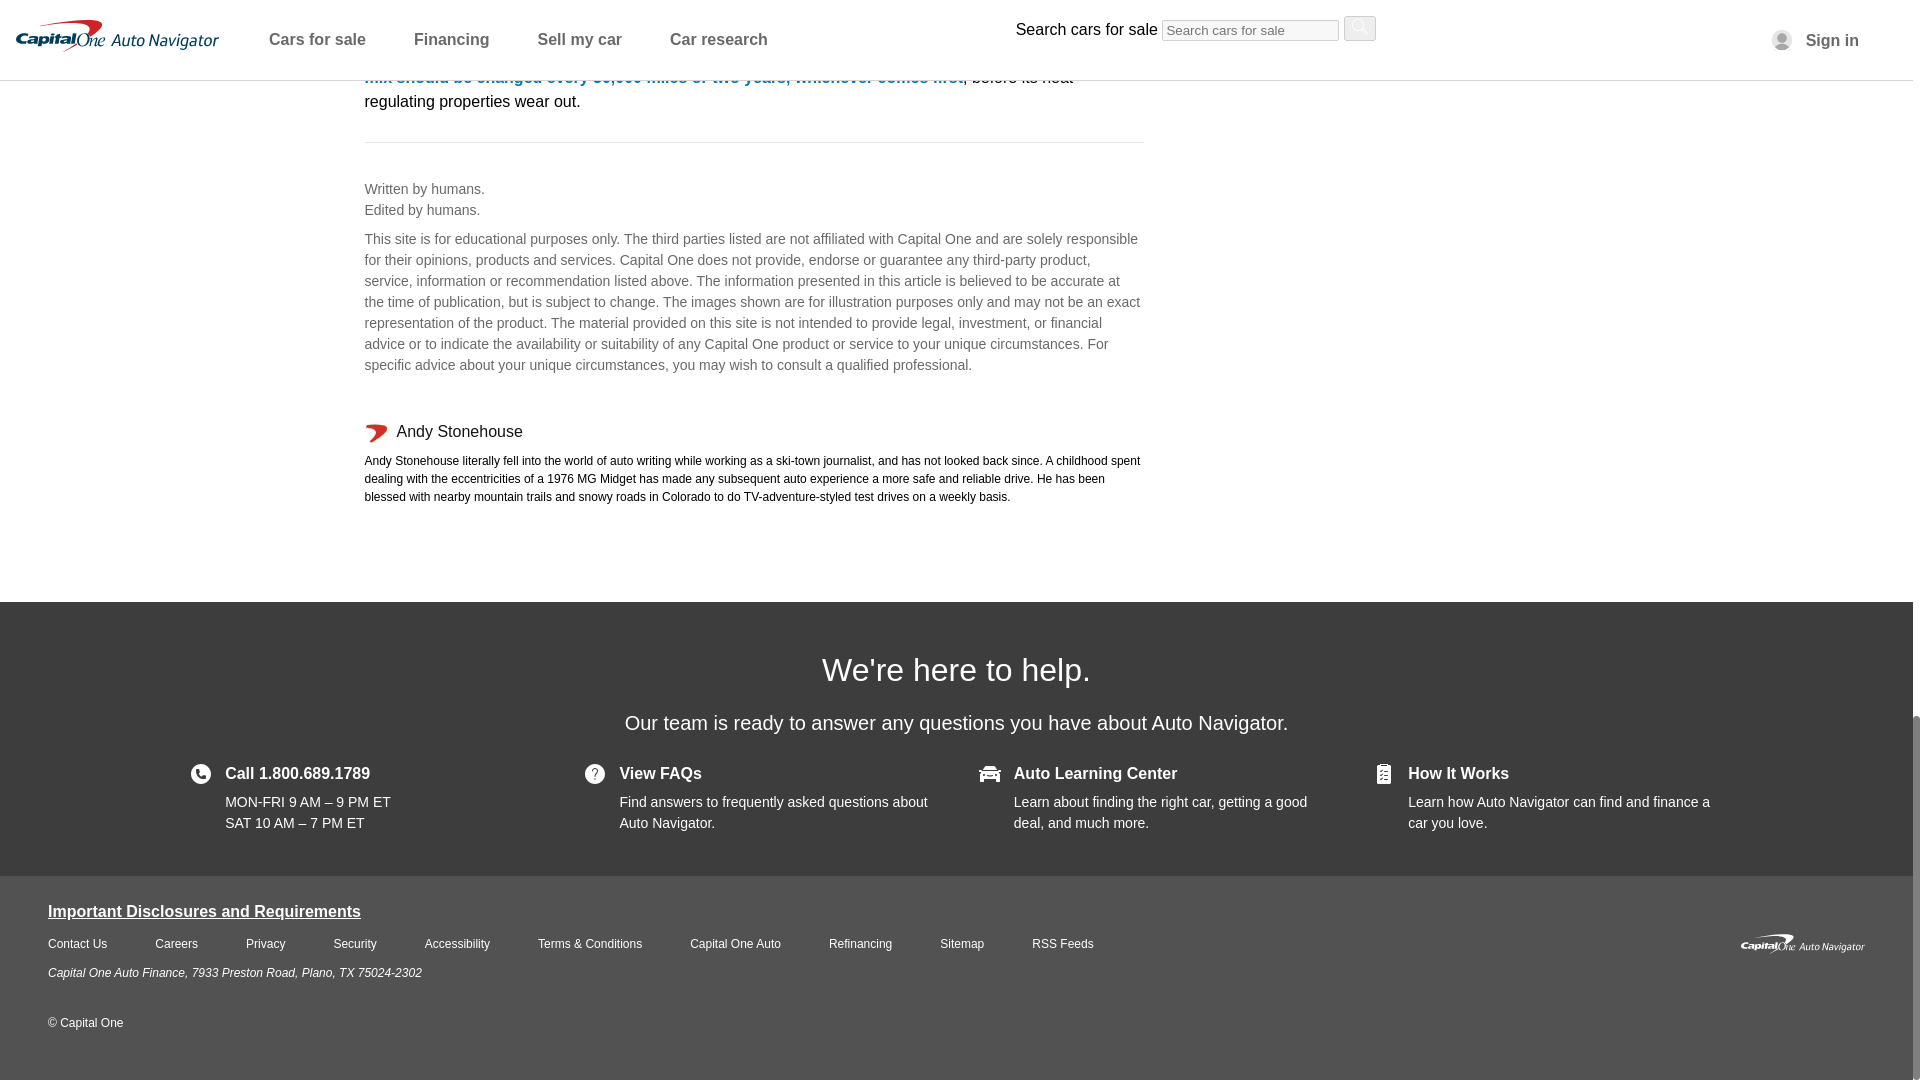 The image size is (1920, 1080). What do you see at coordinates (204, 911) in the screenshot?
I see `View Disclosures` at bounding box center [204, 911].